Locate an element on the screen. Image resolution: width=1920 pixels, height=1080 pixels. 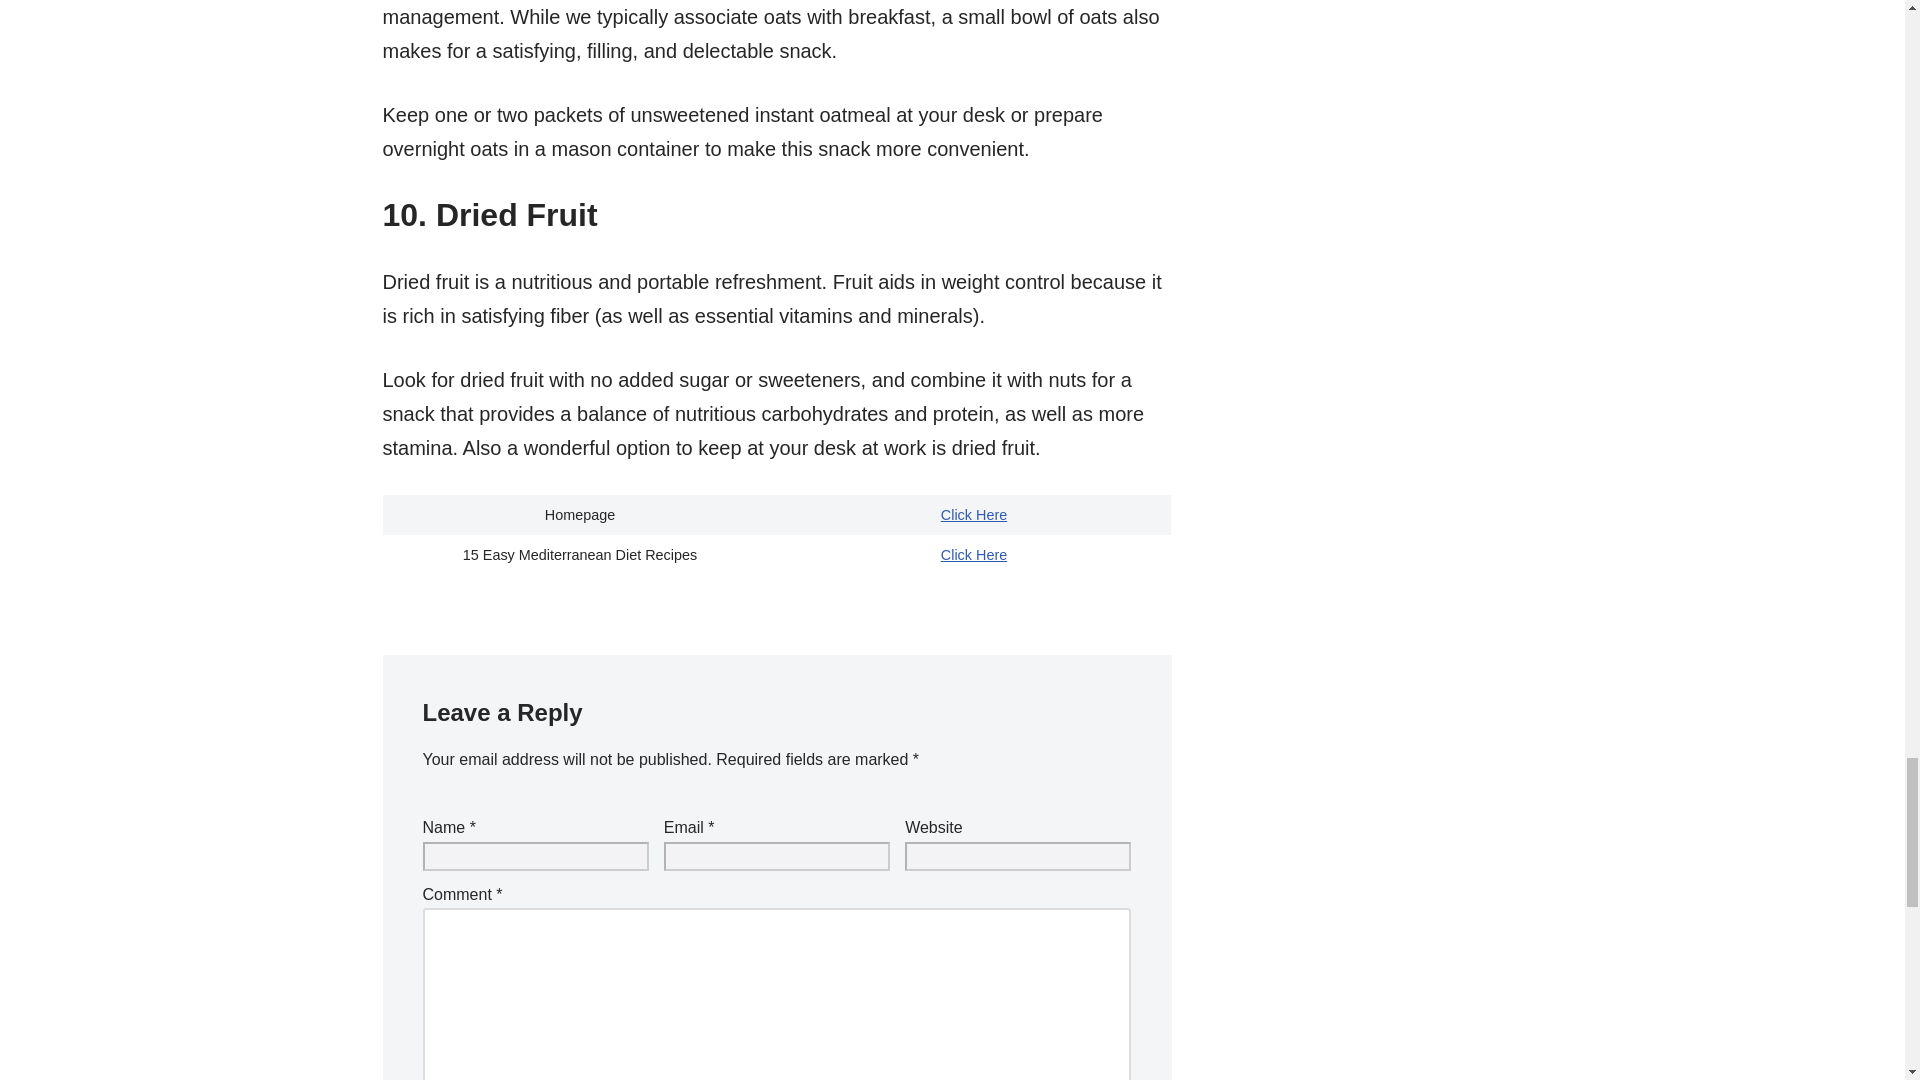
Click Here is located at coordinates (973, 514).